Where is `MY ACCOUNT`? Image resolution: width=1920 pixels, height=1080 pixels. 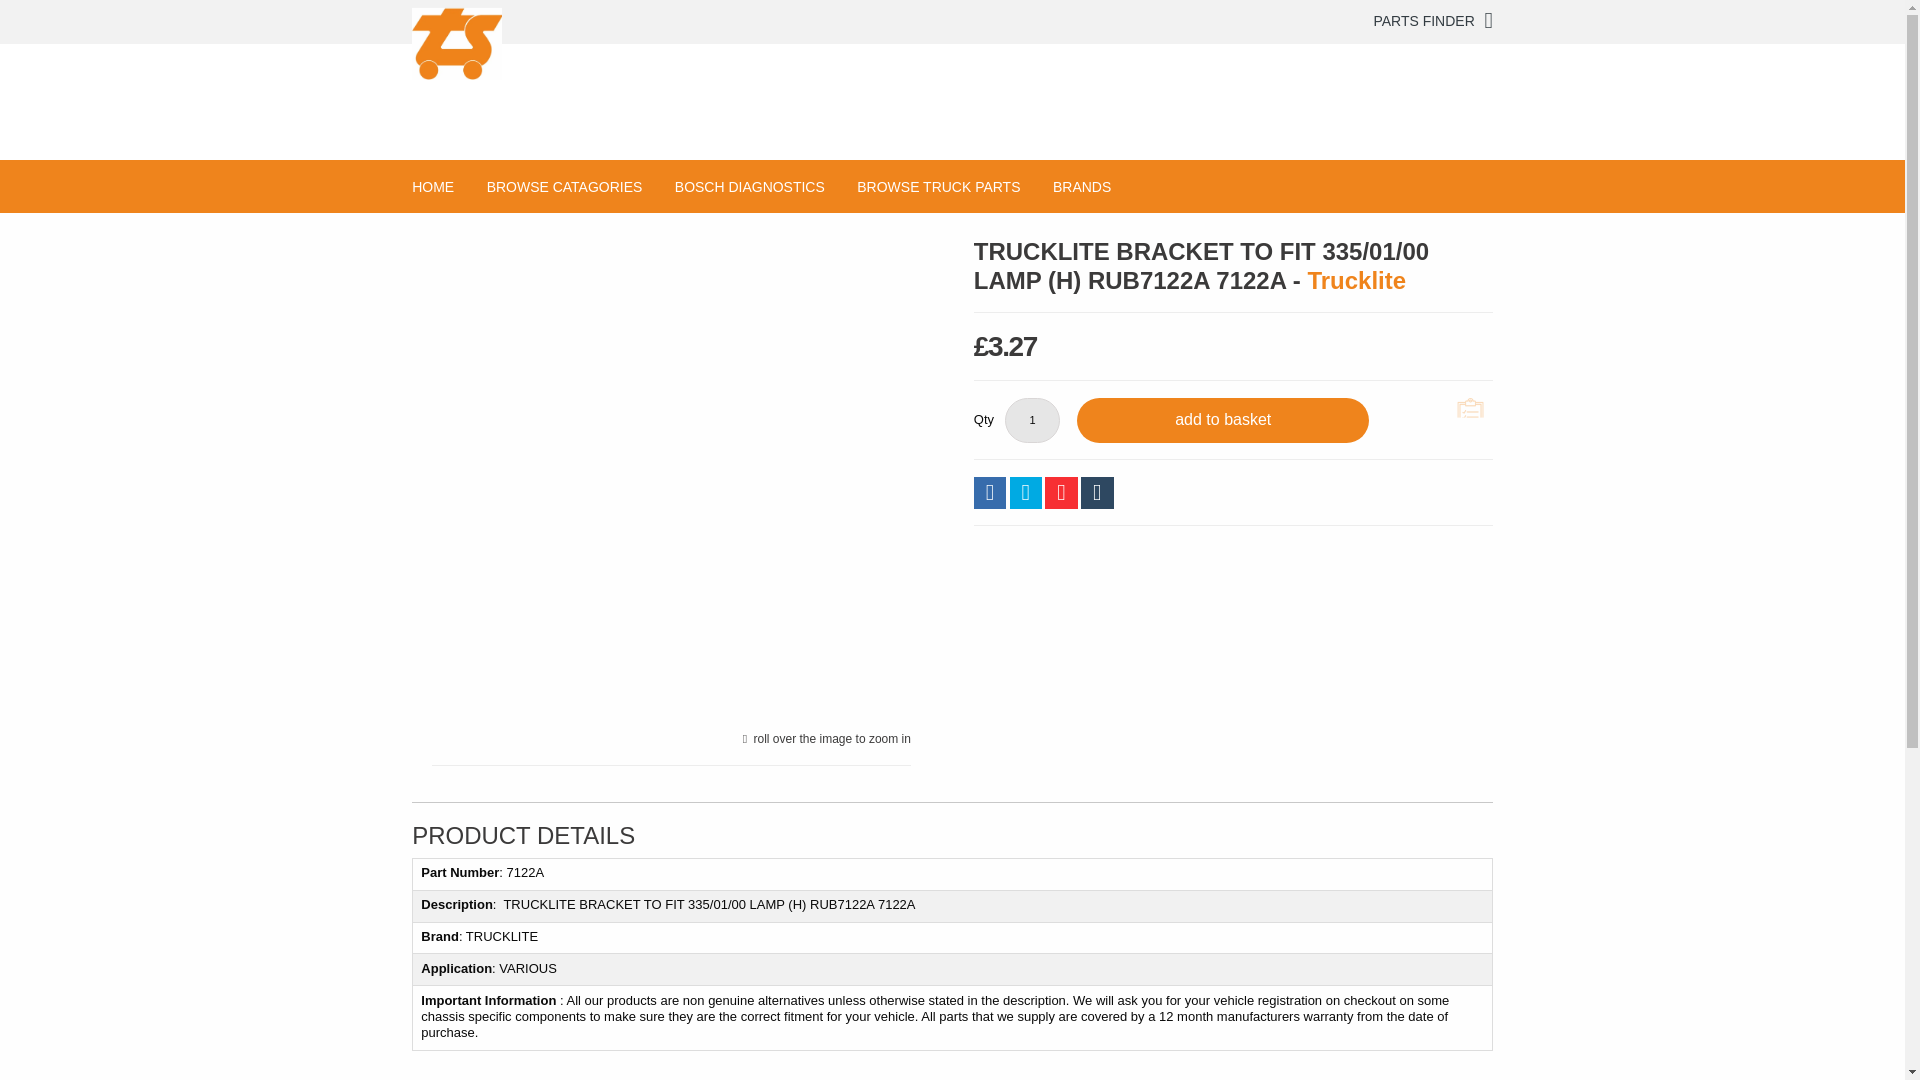
MY ACCOUNT is located at coordinates (465, 22).